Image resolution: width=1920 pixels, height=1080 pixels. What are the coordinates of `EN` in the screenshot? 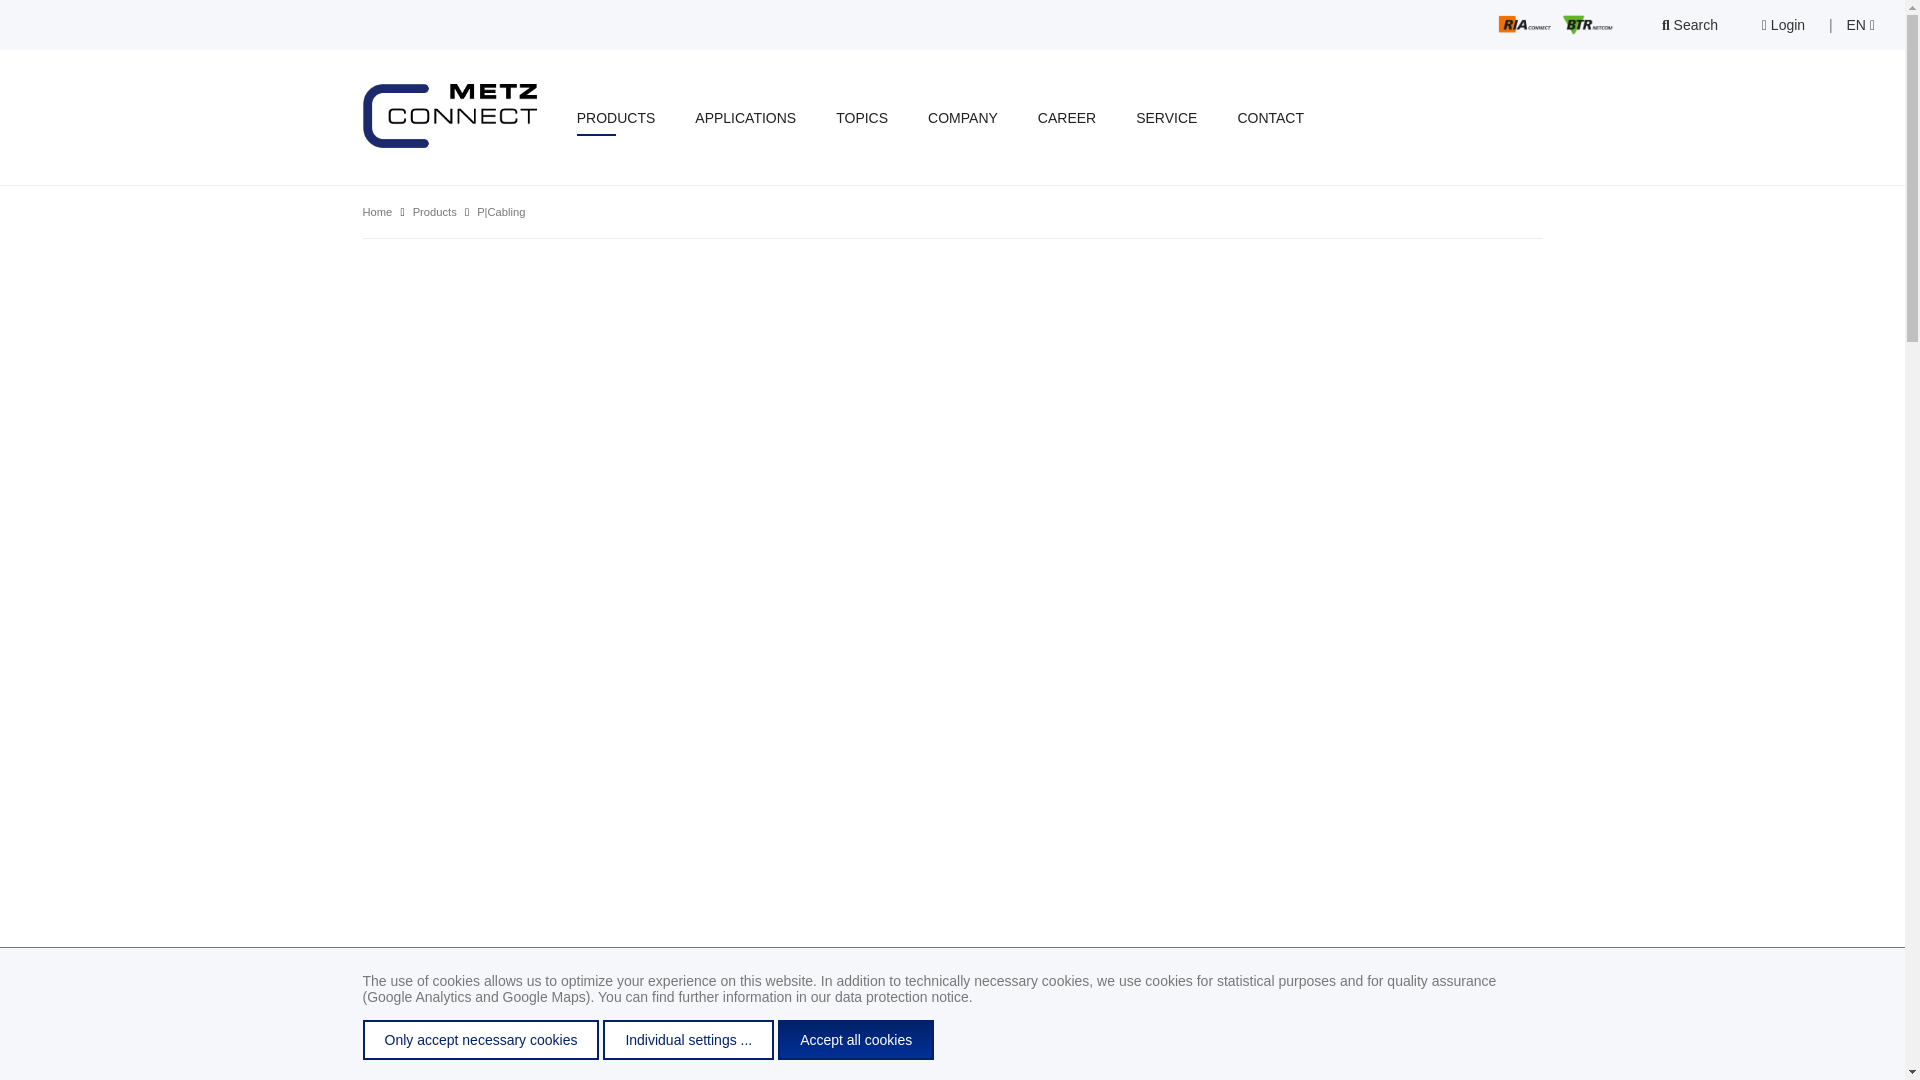 It's located at (1861, 24).